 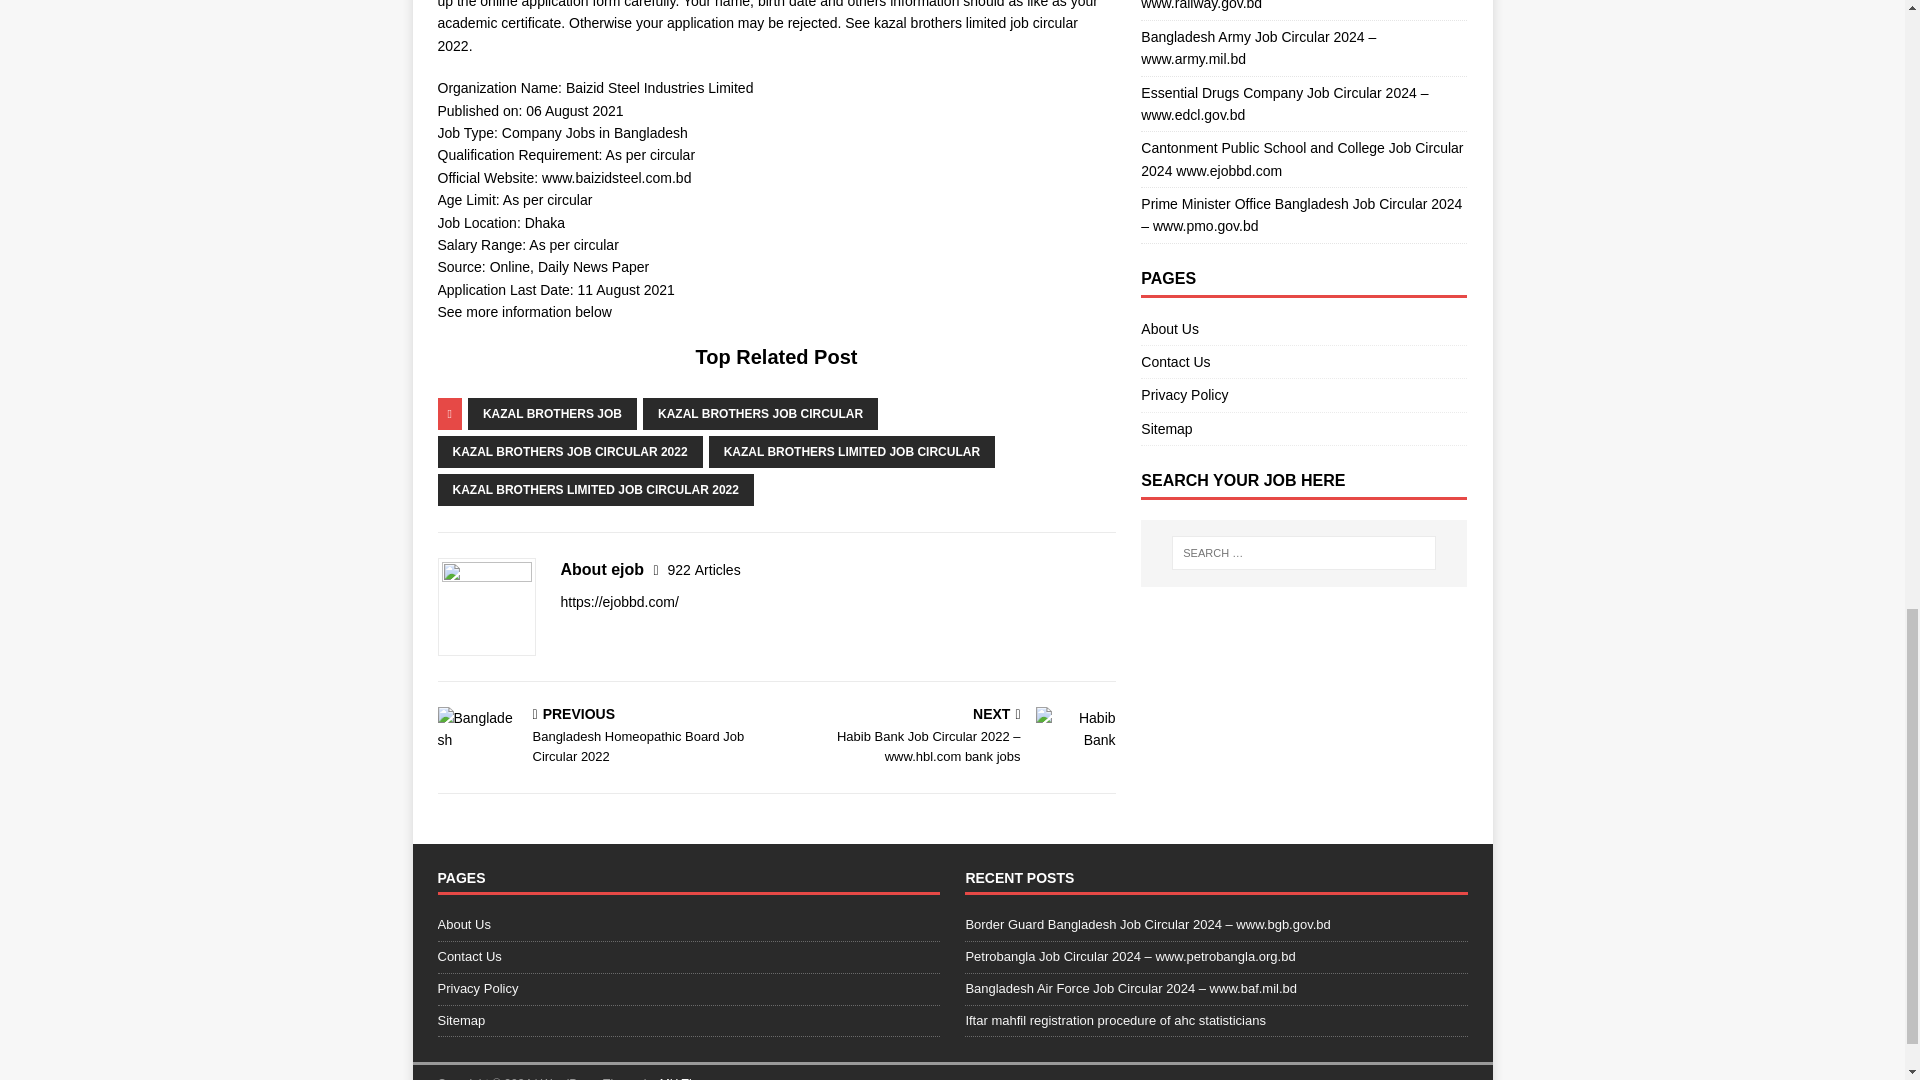 What do you see at coordinates (760, 412) in the screenshot?
I see `KAZAL BROTHERS LIMITED JOB CIRCULAR 2022` at bounding box center [760, 412].